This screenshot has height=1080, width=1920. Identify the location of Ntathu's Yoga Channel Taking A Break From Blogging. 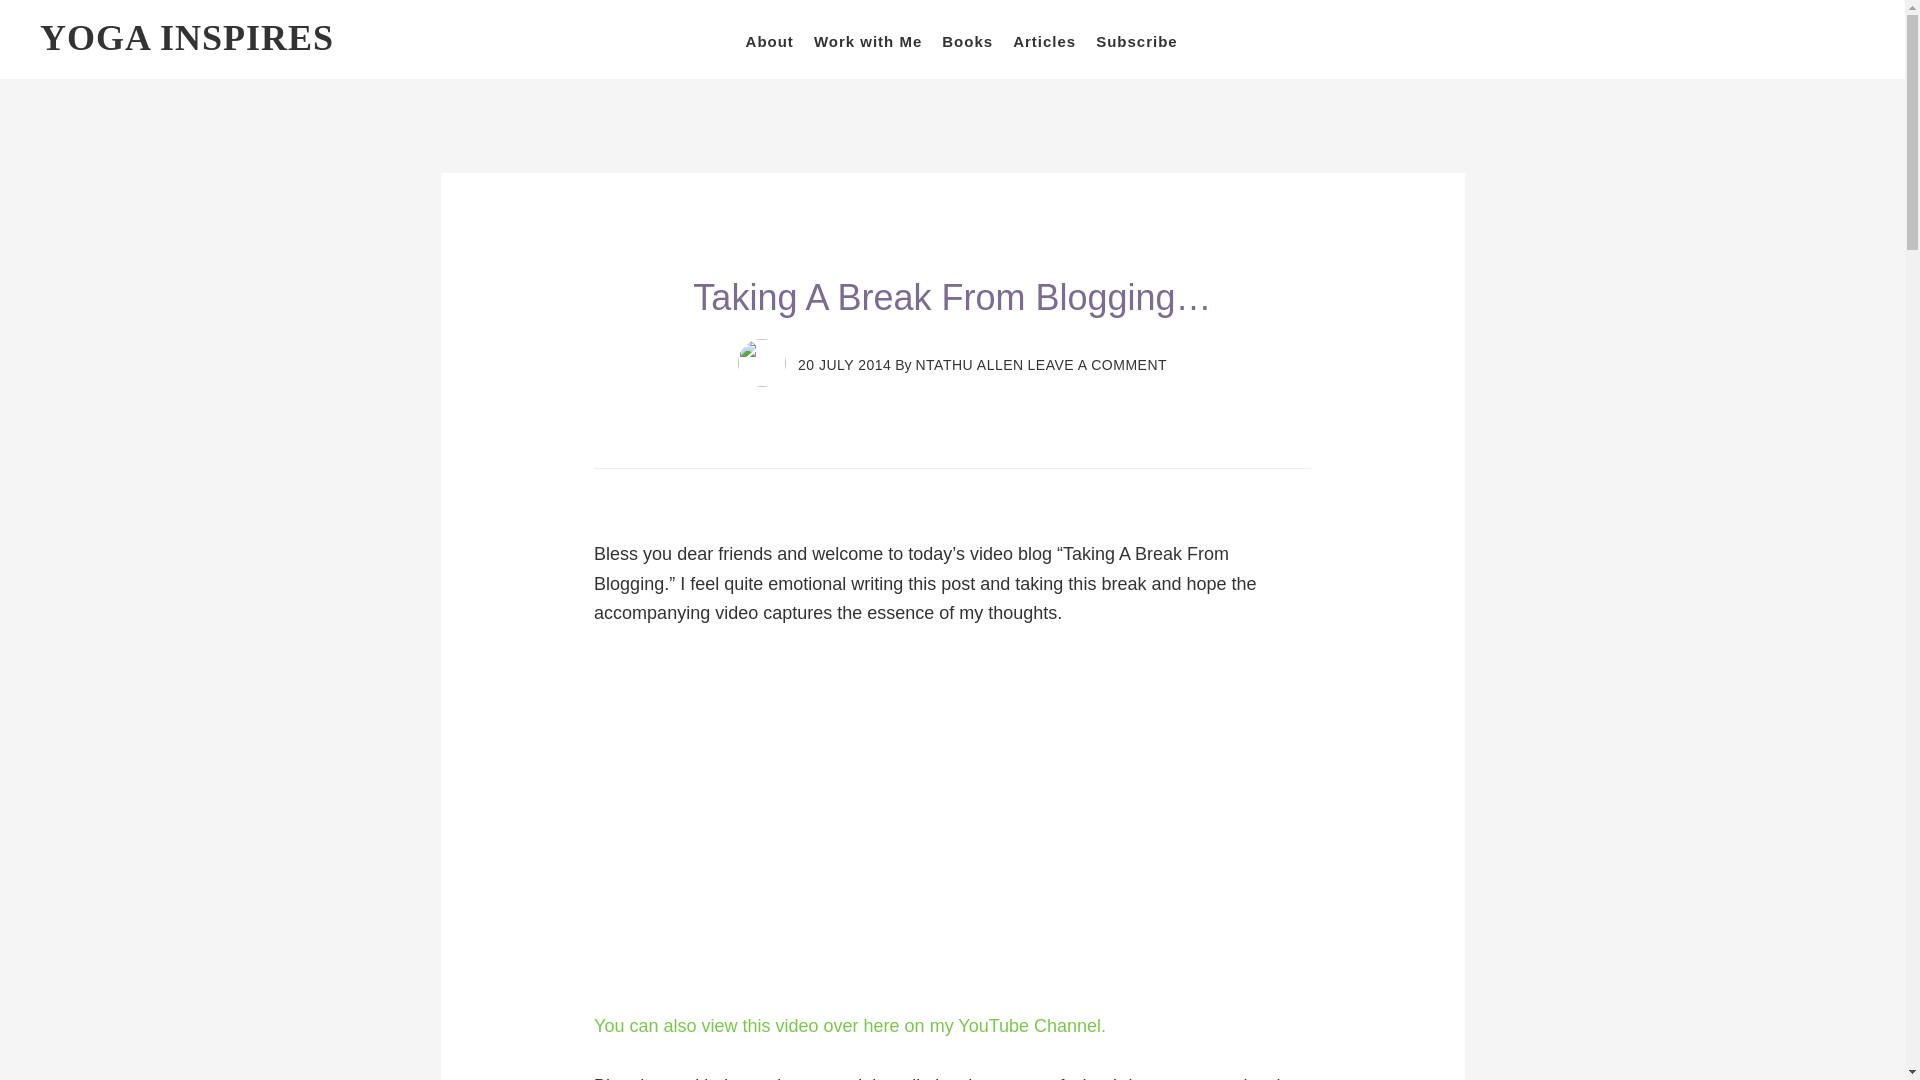
(849, 1026).